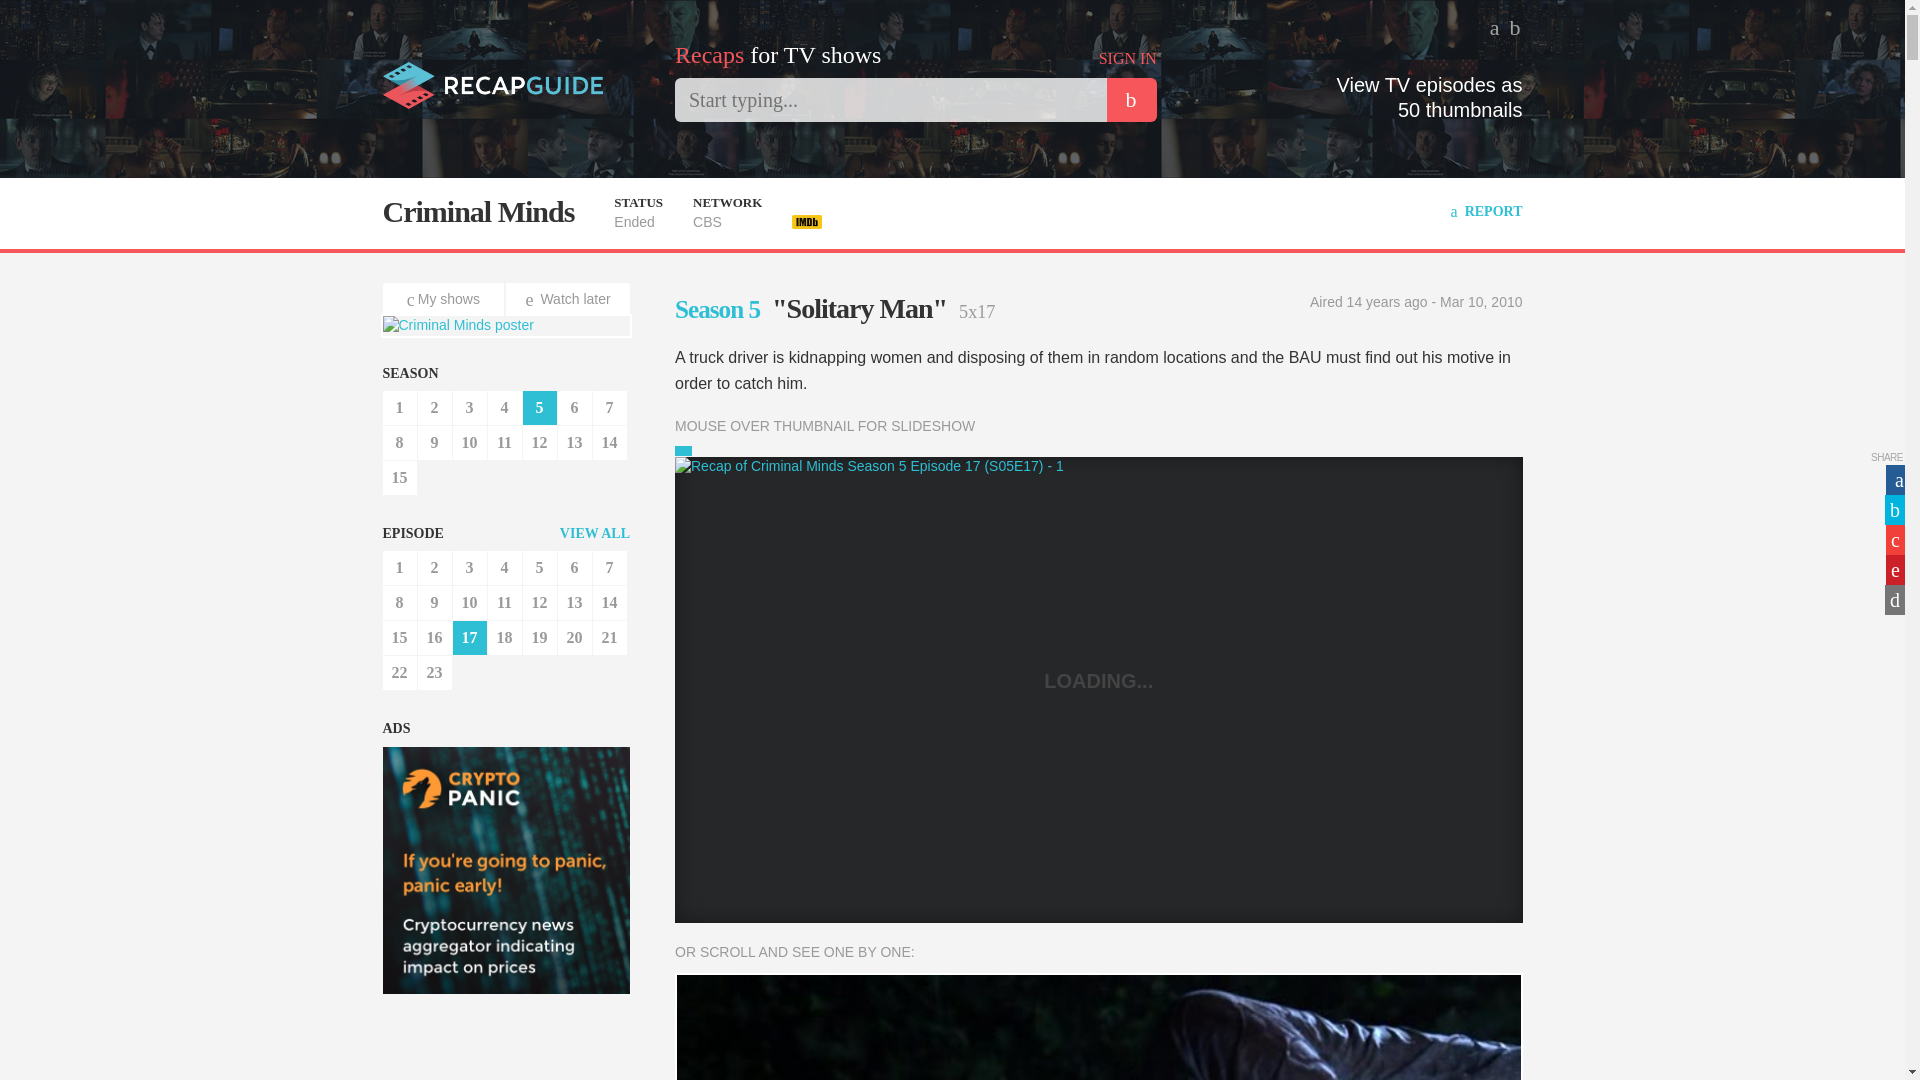 The height and width of the screenshot is (1080, 1920). What do you see at coordinates (539, 408) in the screenshot?
I see `5` at bounding box center [539, 408].